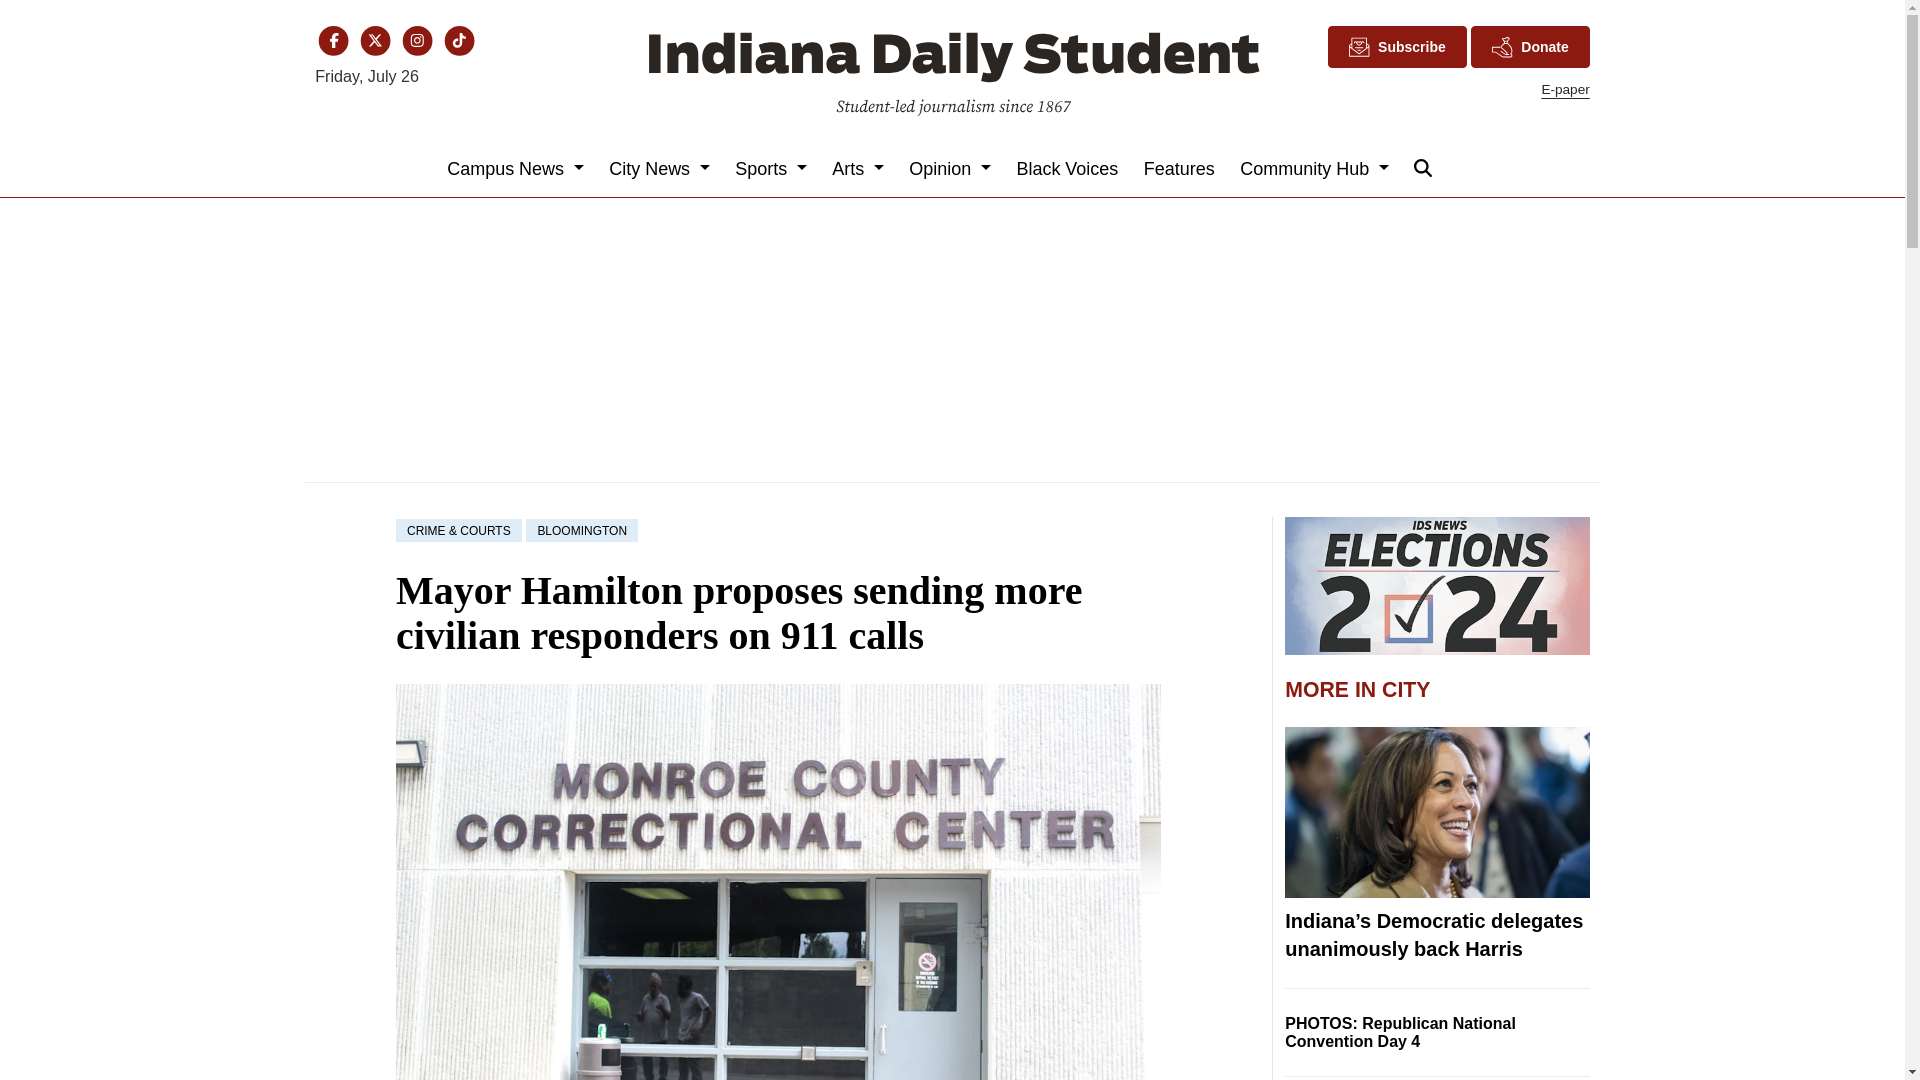  Describe the element at coordinates (516, 168) in the screenshot. I see `Campus News` at that location.